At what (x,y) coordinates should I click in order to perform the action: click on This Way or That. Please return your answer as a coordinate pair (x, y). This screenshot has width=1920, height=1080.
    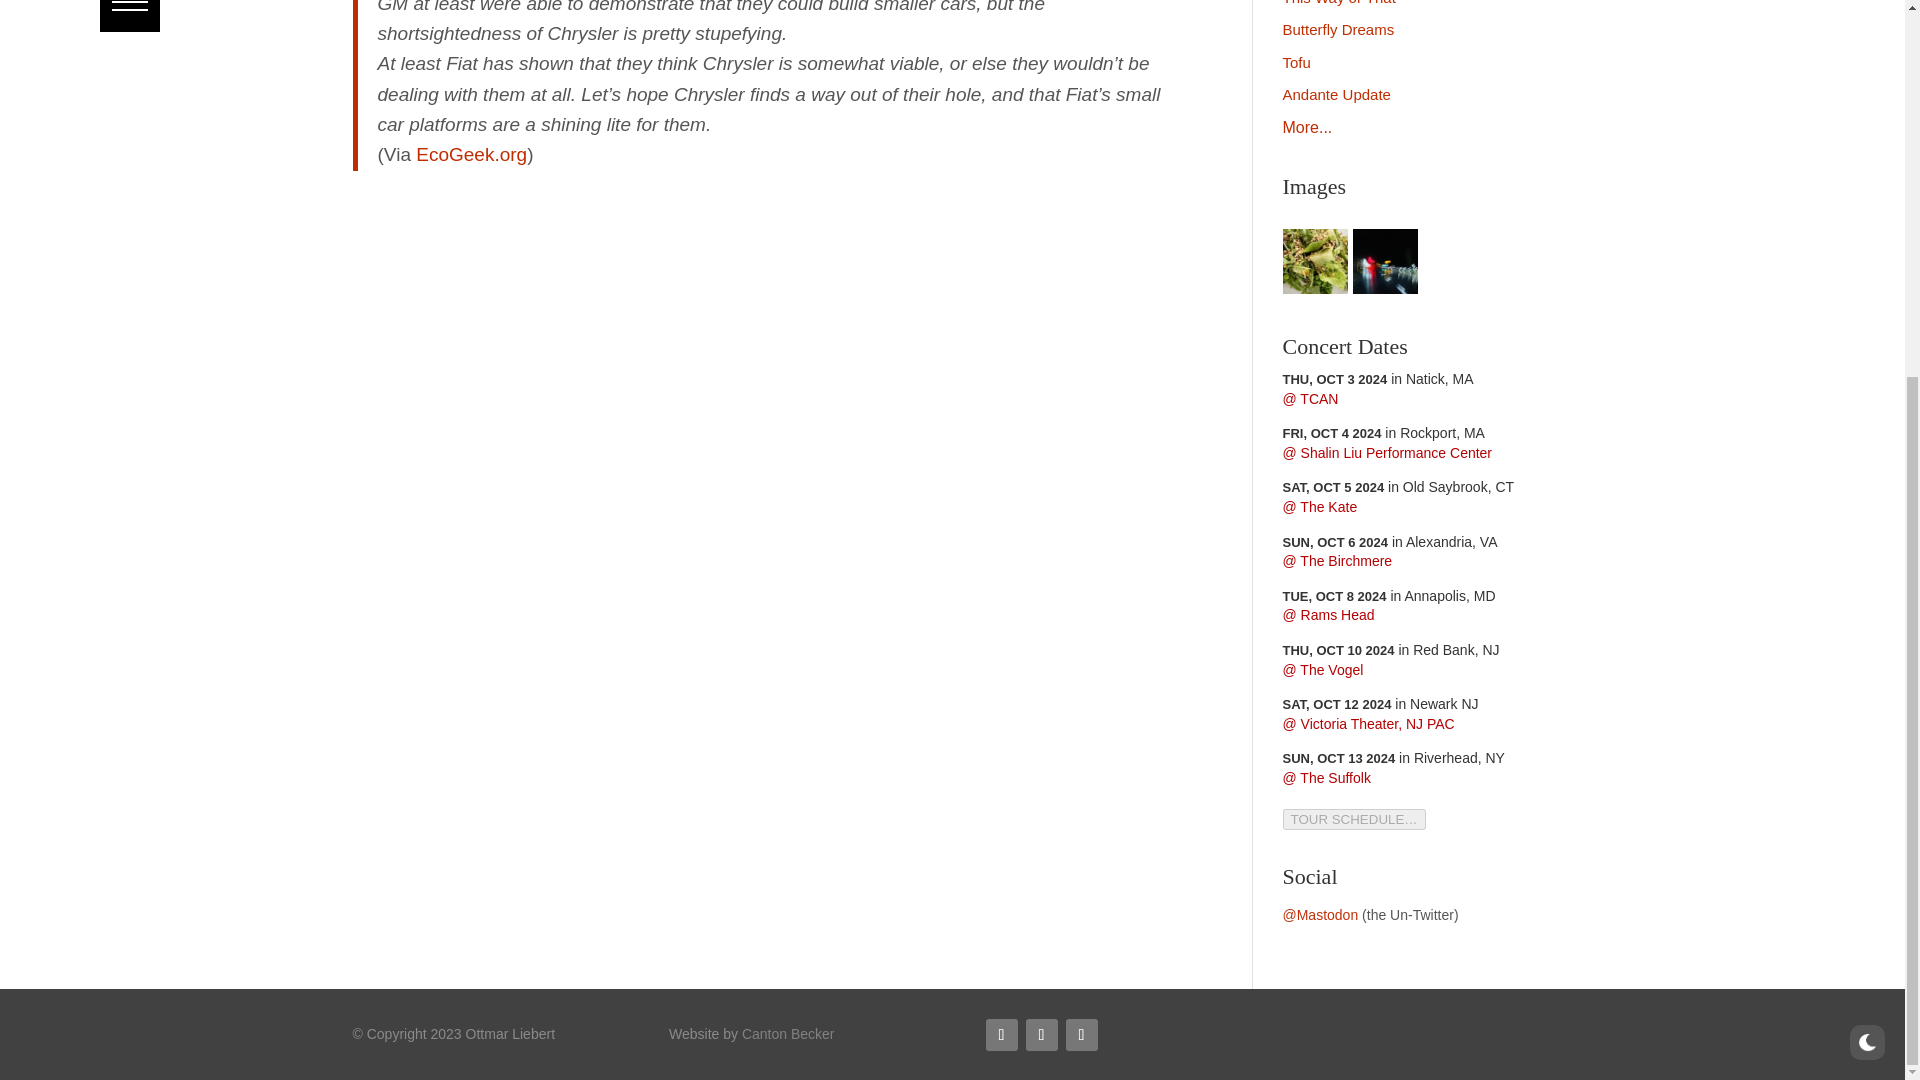
    Looking at the image, I should click on (1338, 3).